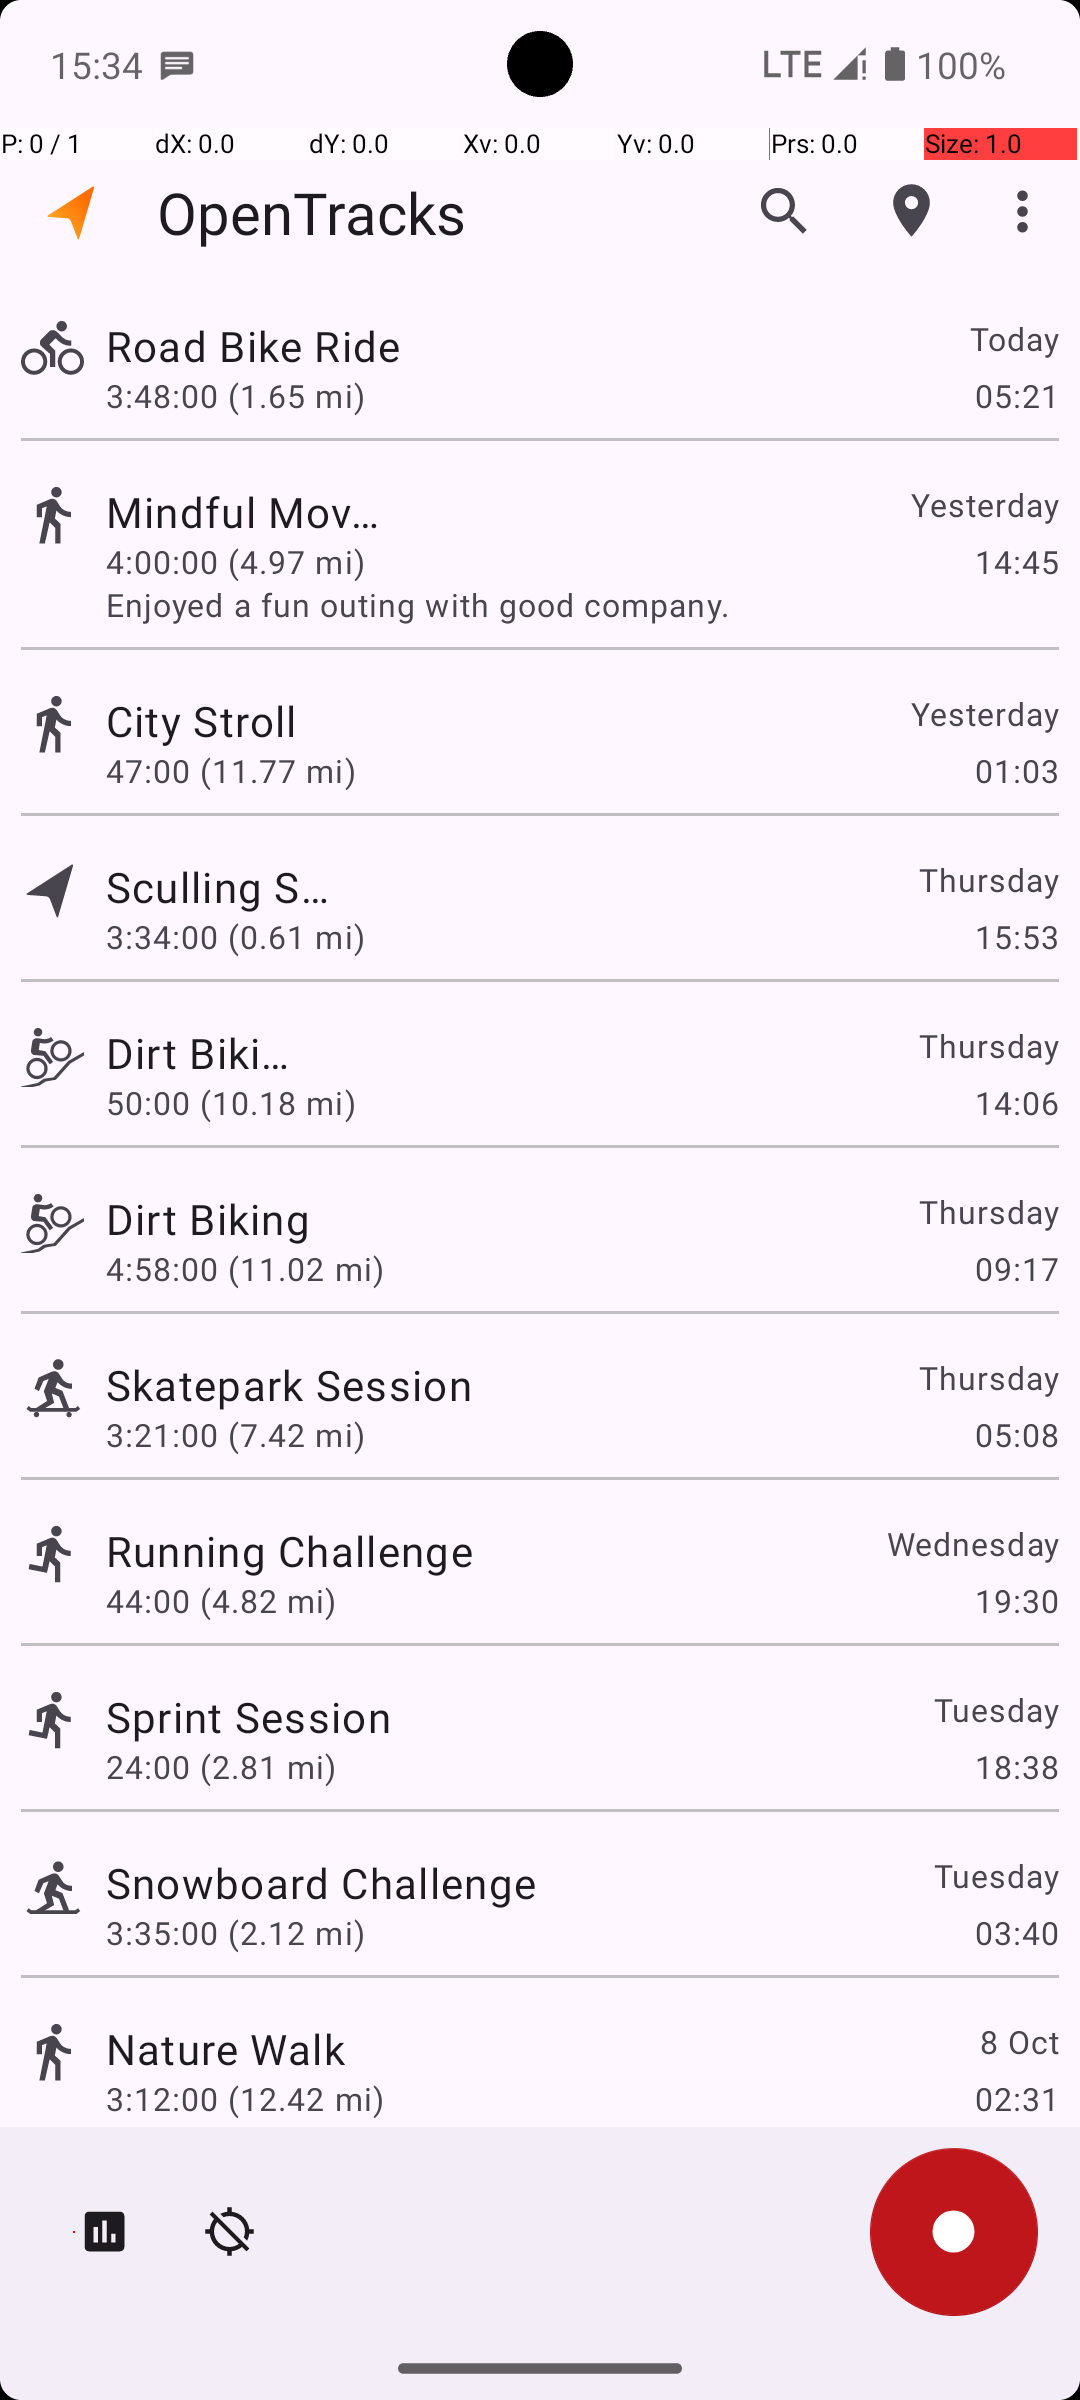 The image size is (1080, 2400). What do you see at coordinates (321, 720) in the screenshot?
I see `City Stroll` at bounding box center [321, 720].